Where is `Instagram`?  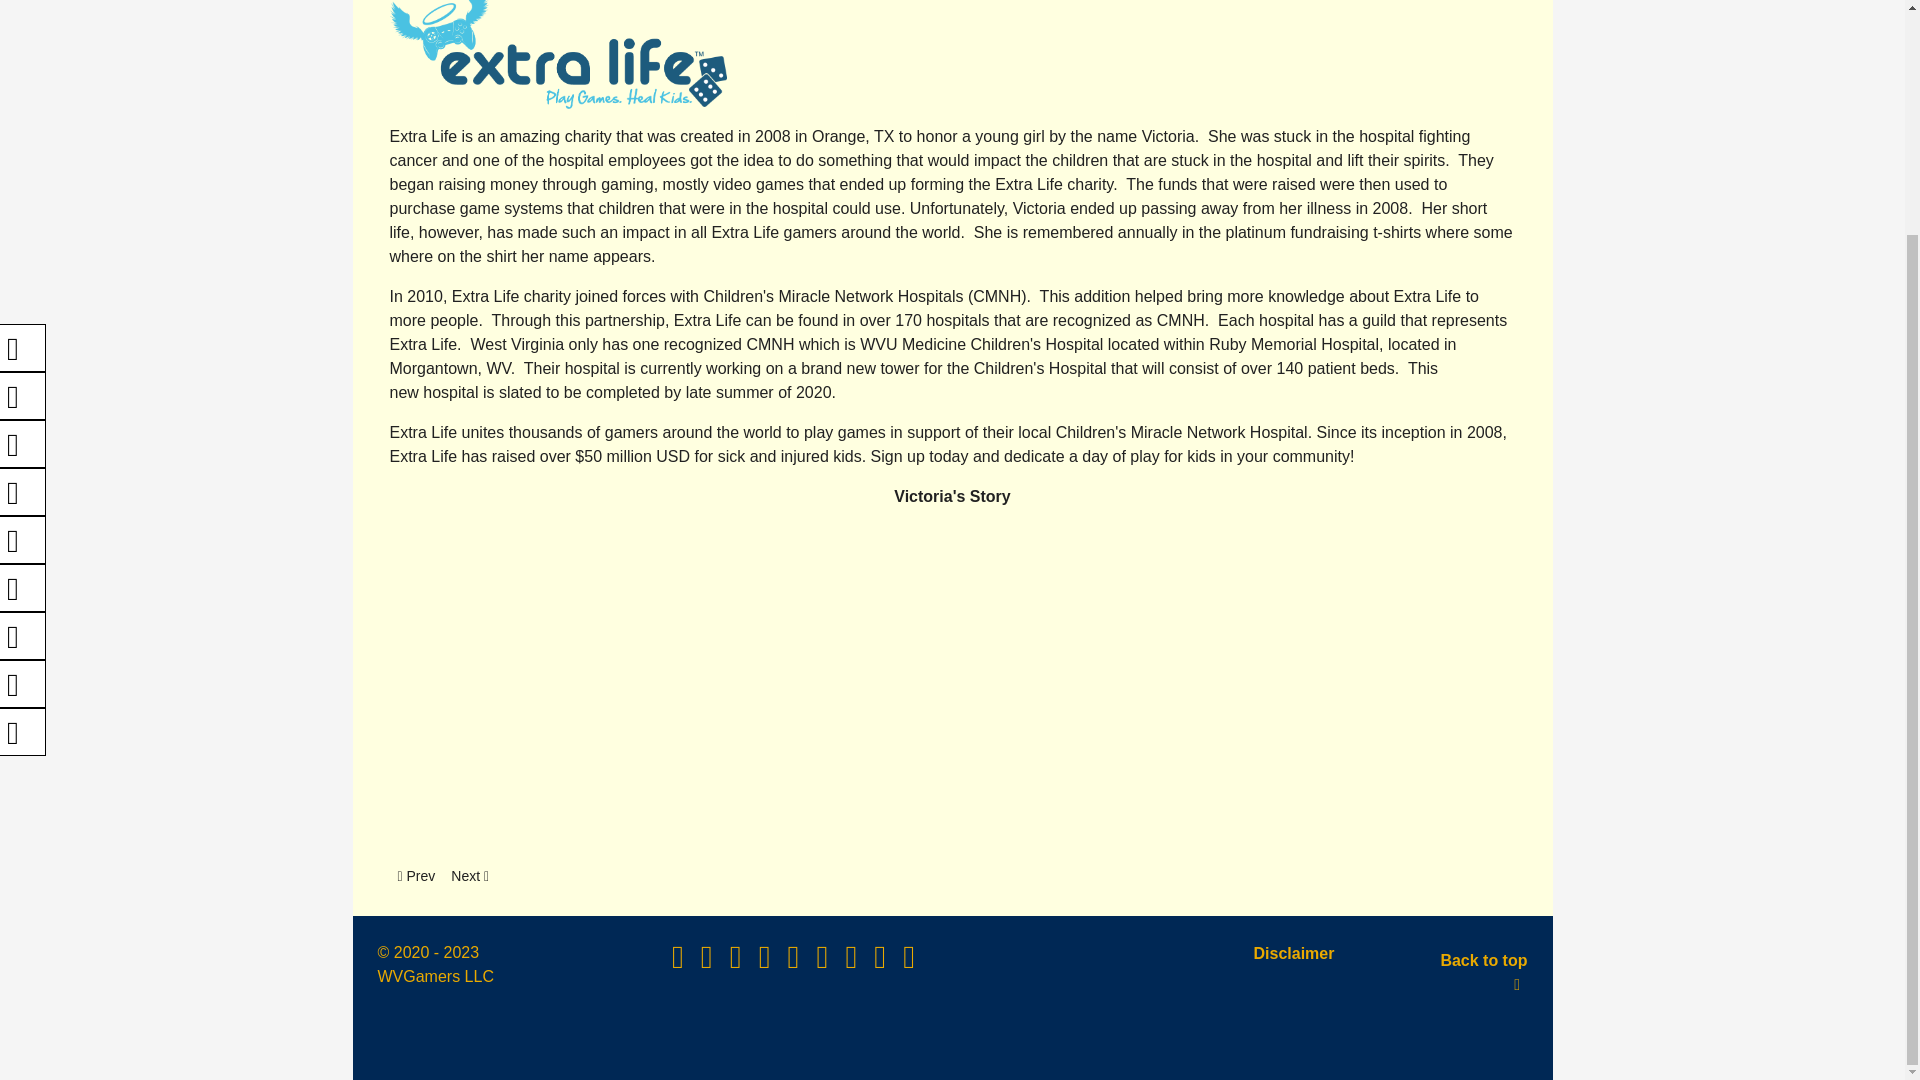
Instagram is located at coordinates (766, 962).